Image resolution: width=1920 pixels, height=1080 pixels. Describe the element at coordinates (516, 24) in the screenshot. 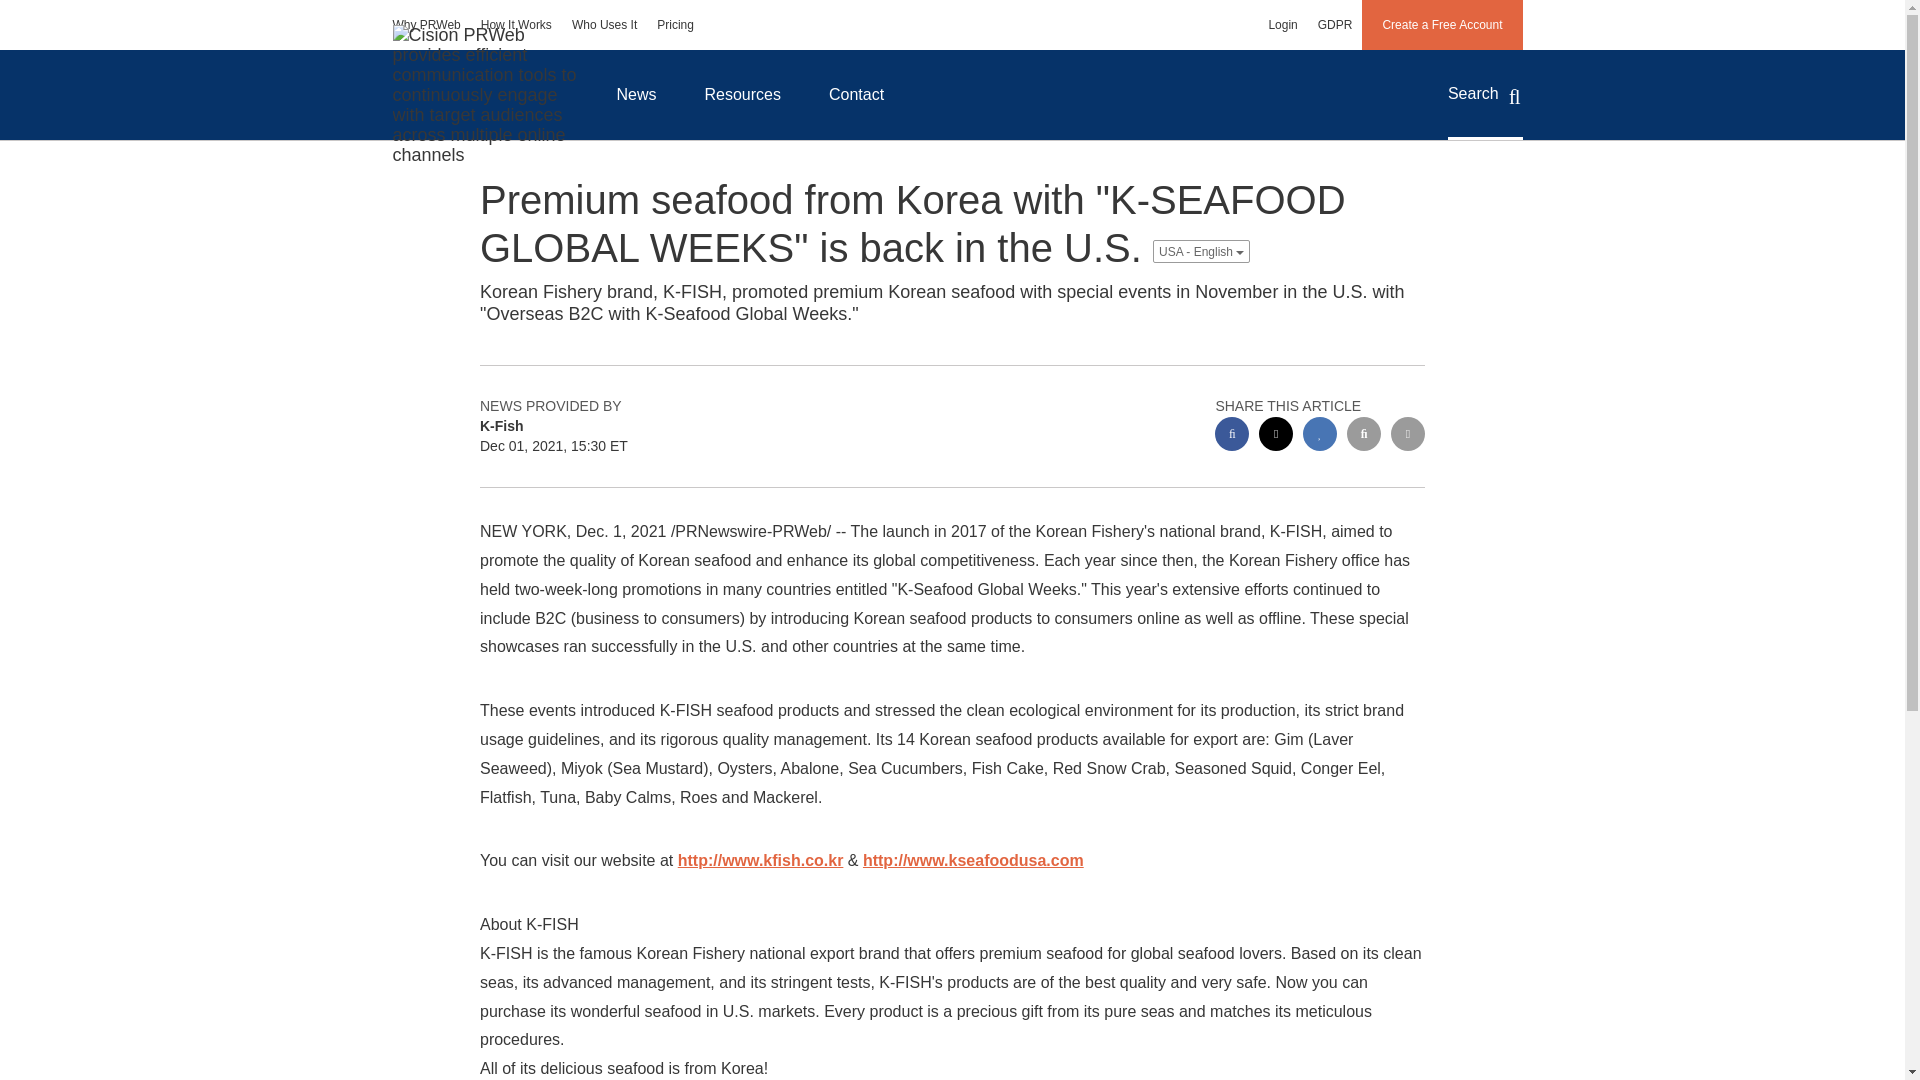

I see `How It Works` at that location.